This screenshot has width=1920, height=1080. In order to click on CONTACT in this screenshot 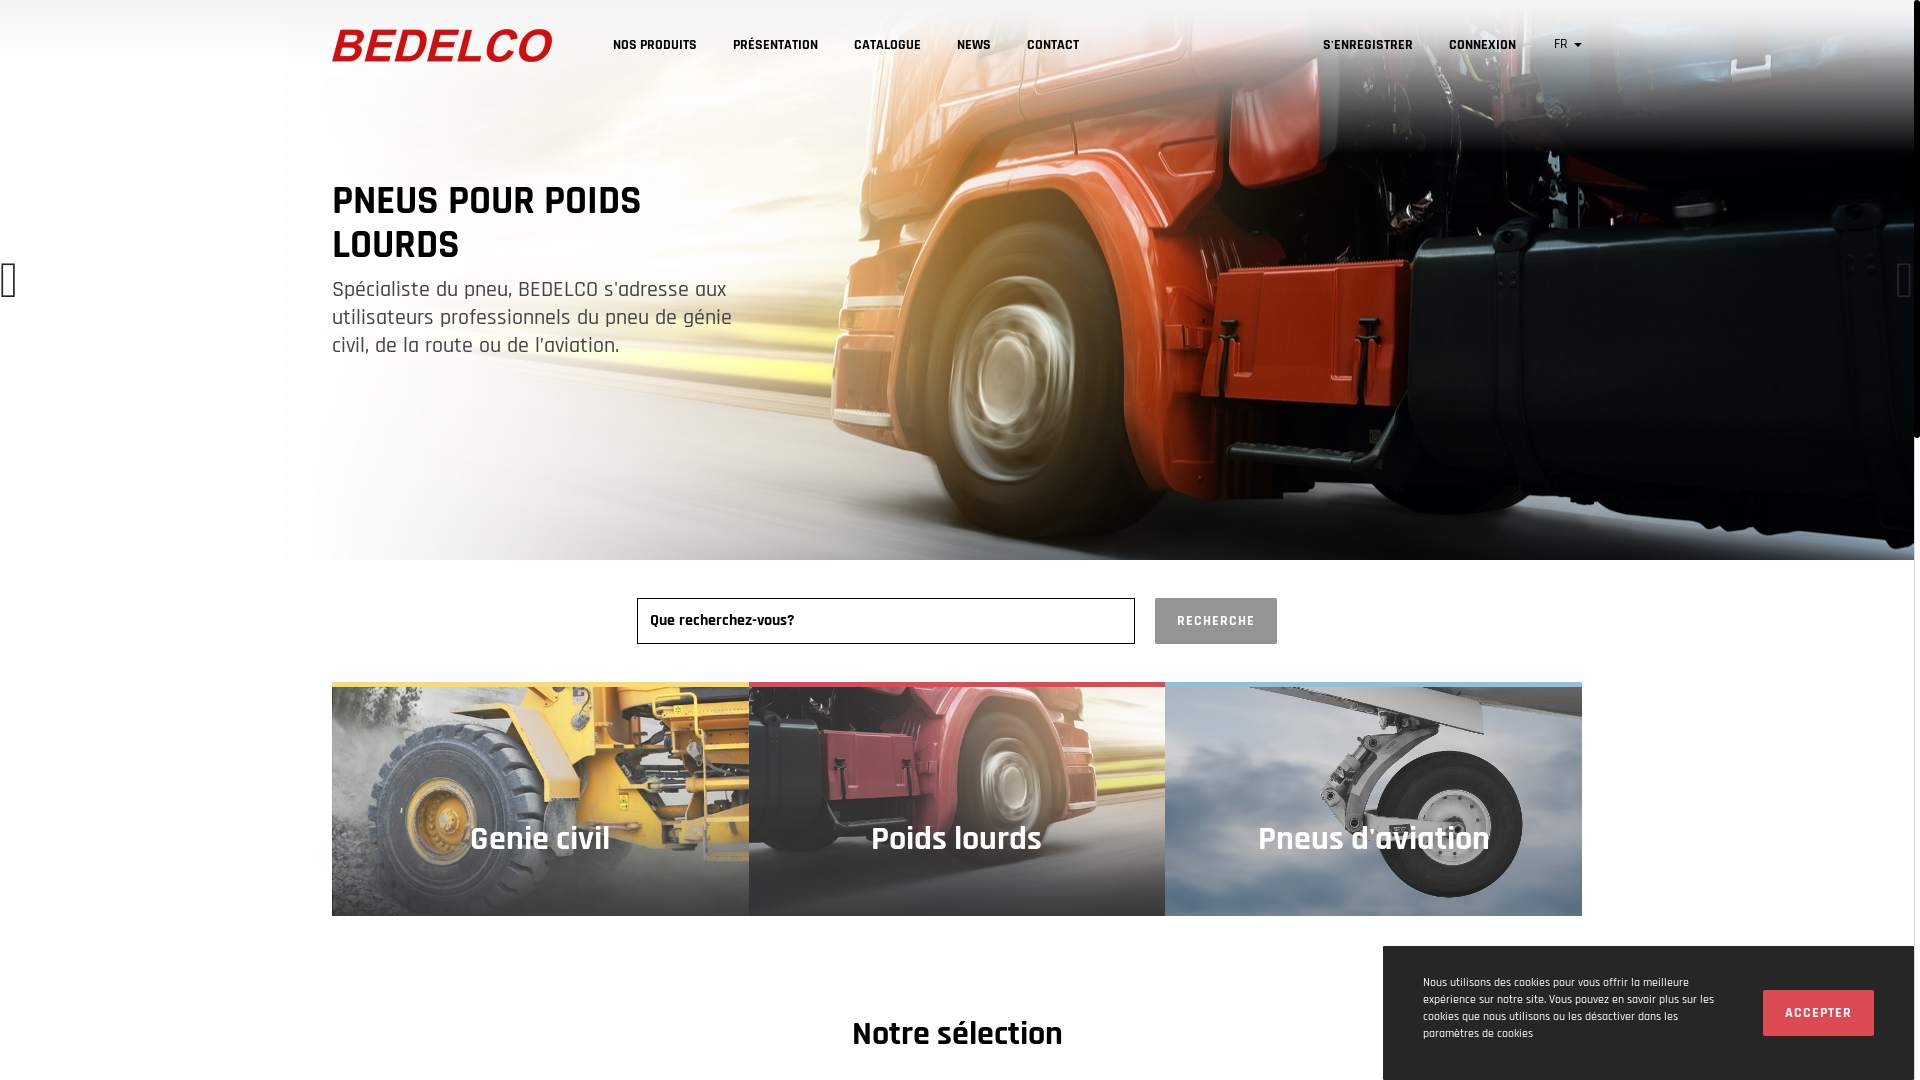, I will do `click(1053, 46)`.